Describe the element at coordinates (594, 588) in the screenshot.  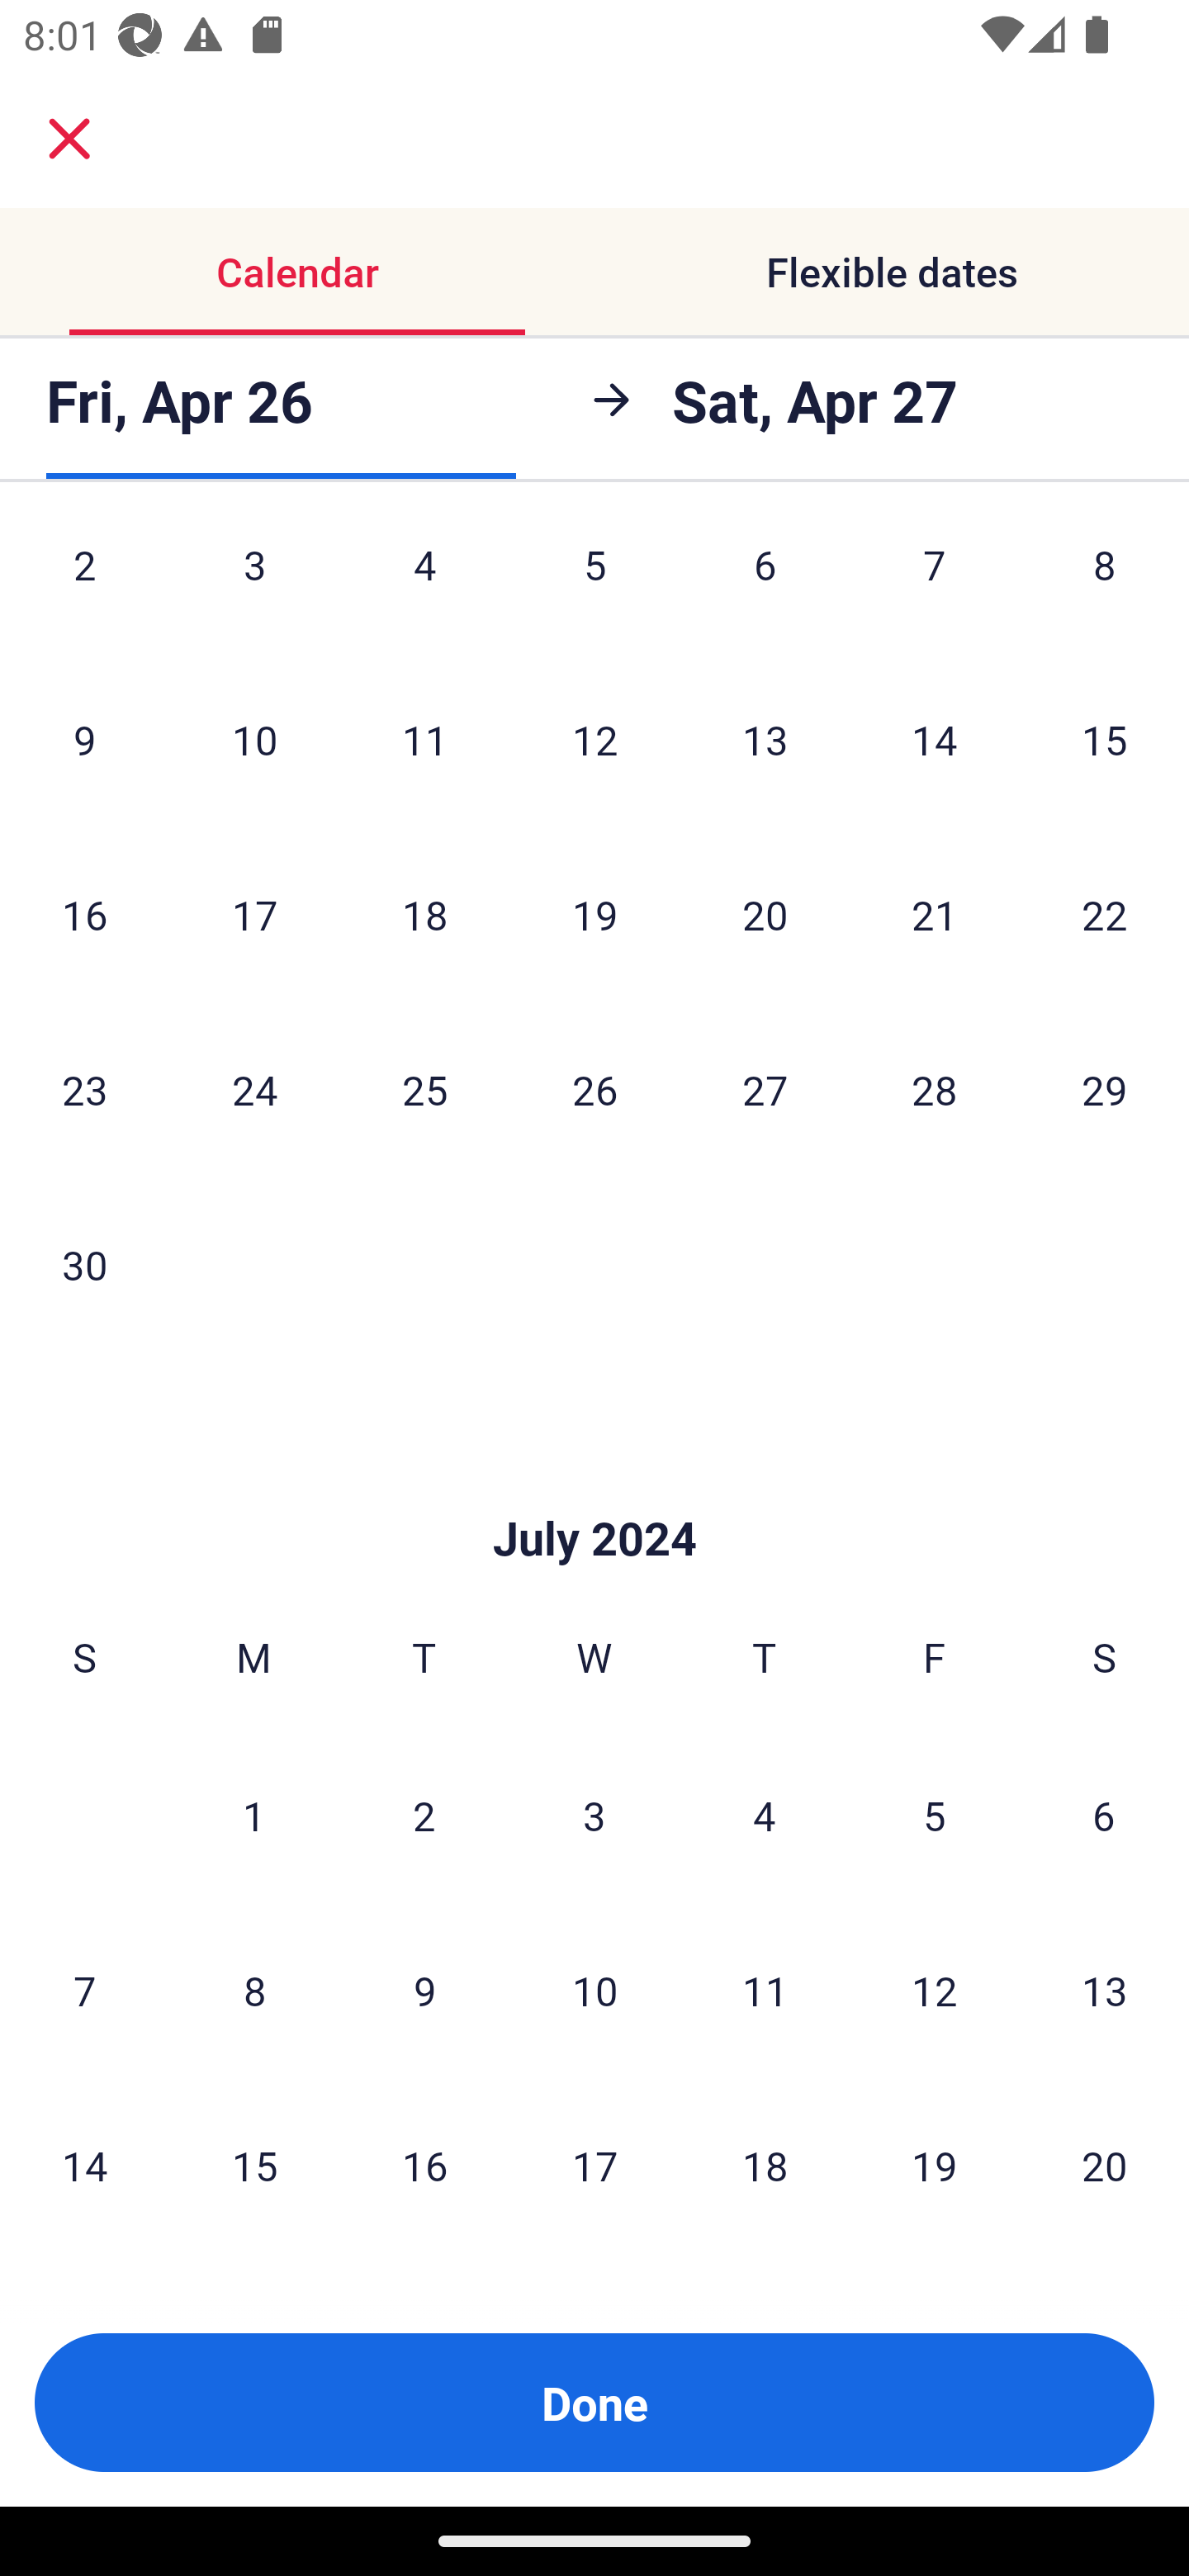
I see `5 Wednesday, June 5, 2024` at that location.